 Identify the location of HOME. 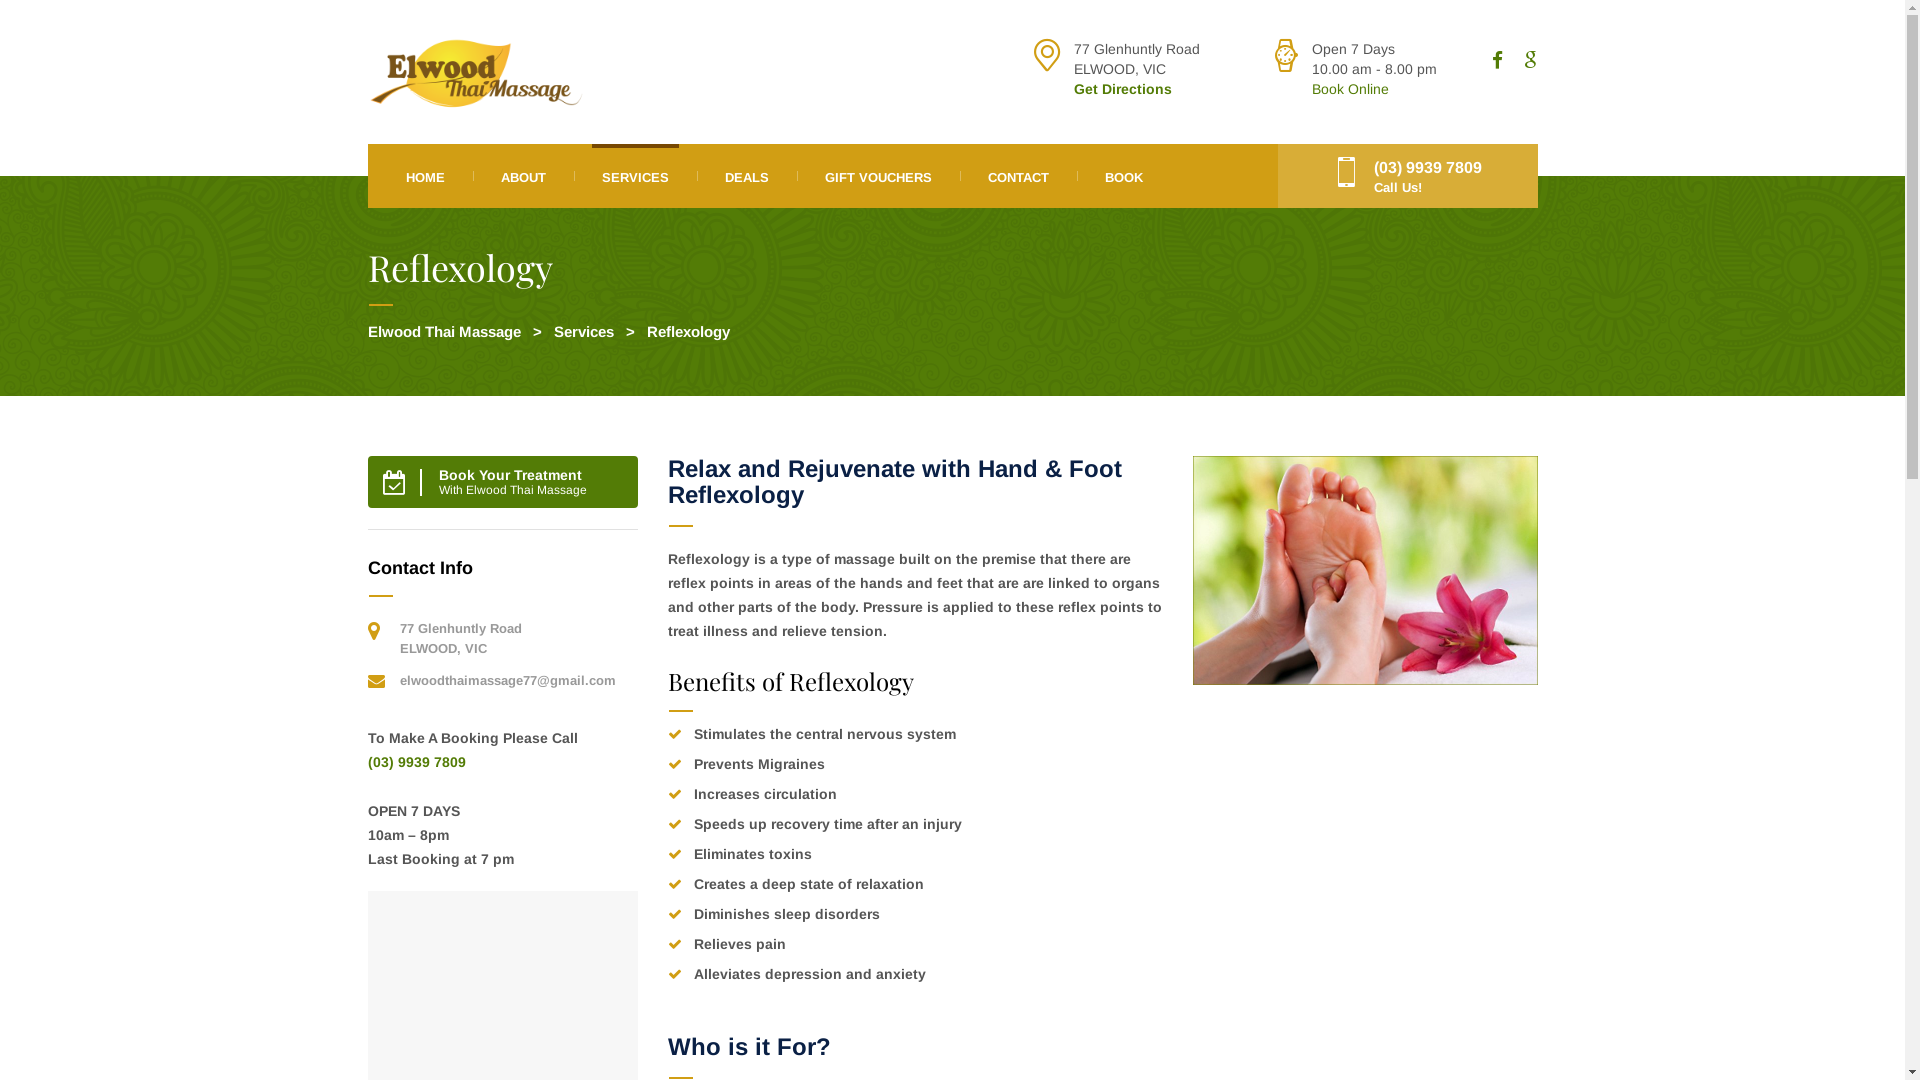
(426, 176).